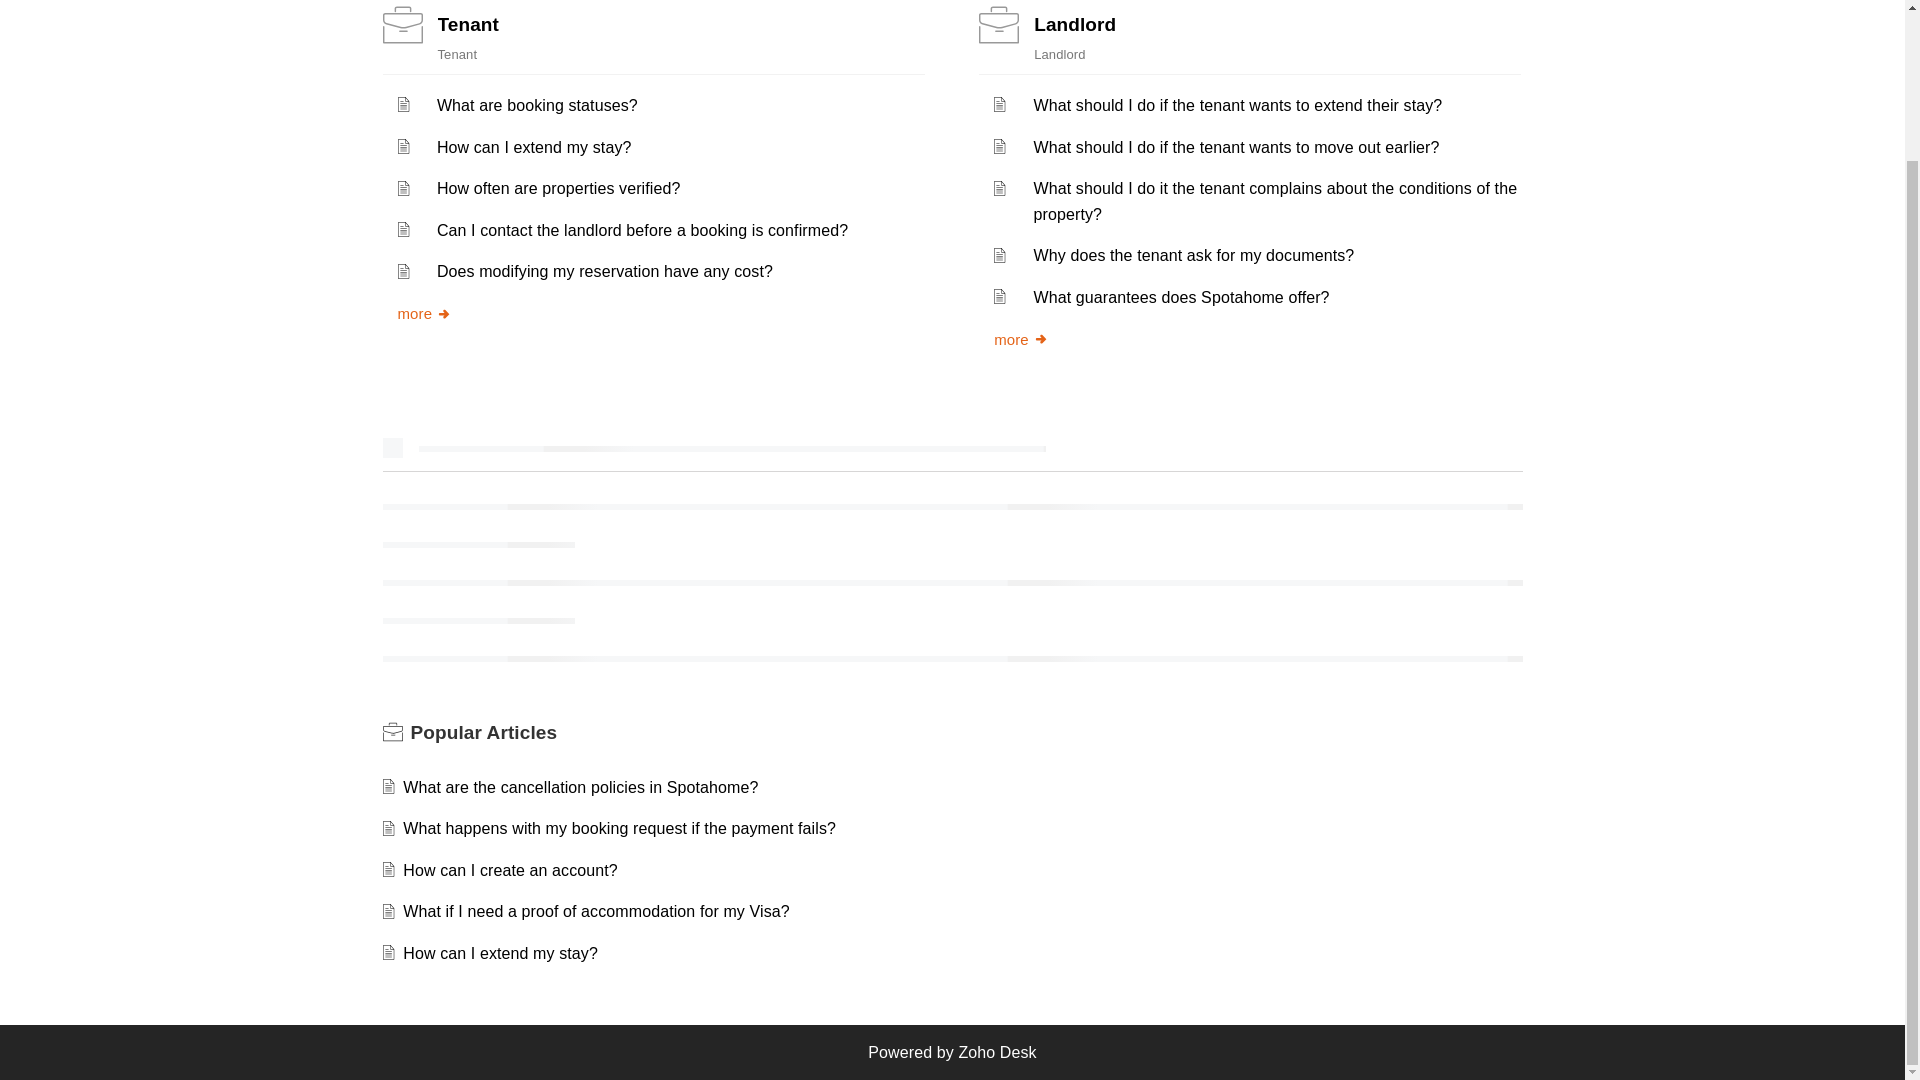  I want to click on What guarantees does Spotahome offer?, so click(1182, 297).